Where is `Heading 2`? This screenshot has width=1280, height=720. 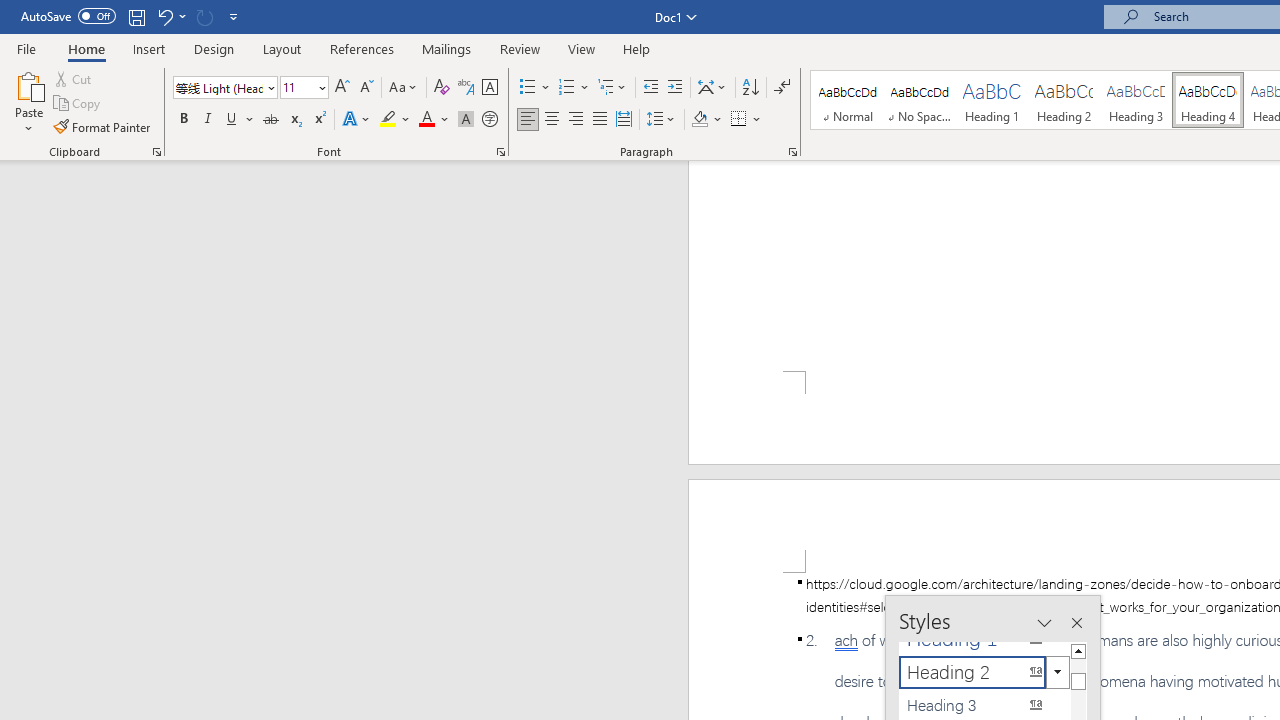
Heading 2 is located at coordinates (1063, 100).